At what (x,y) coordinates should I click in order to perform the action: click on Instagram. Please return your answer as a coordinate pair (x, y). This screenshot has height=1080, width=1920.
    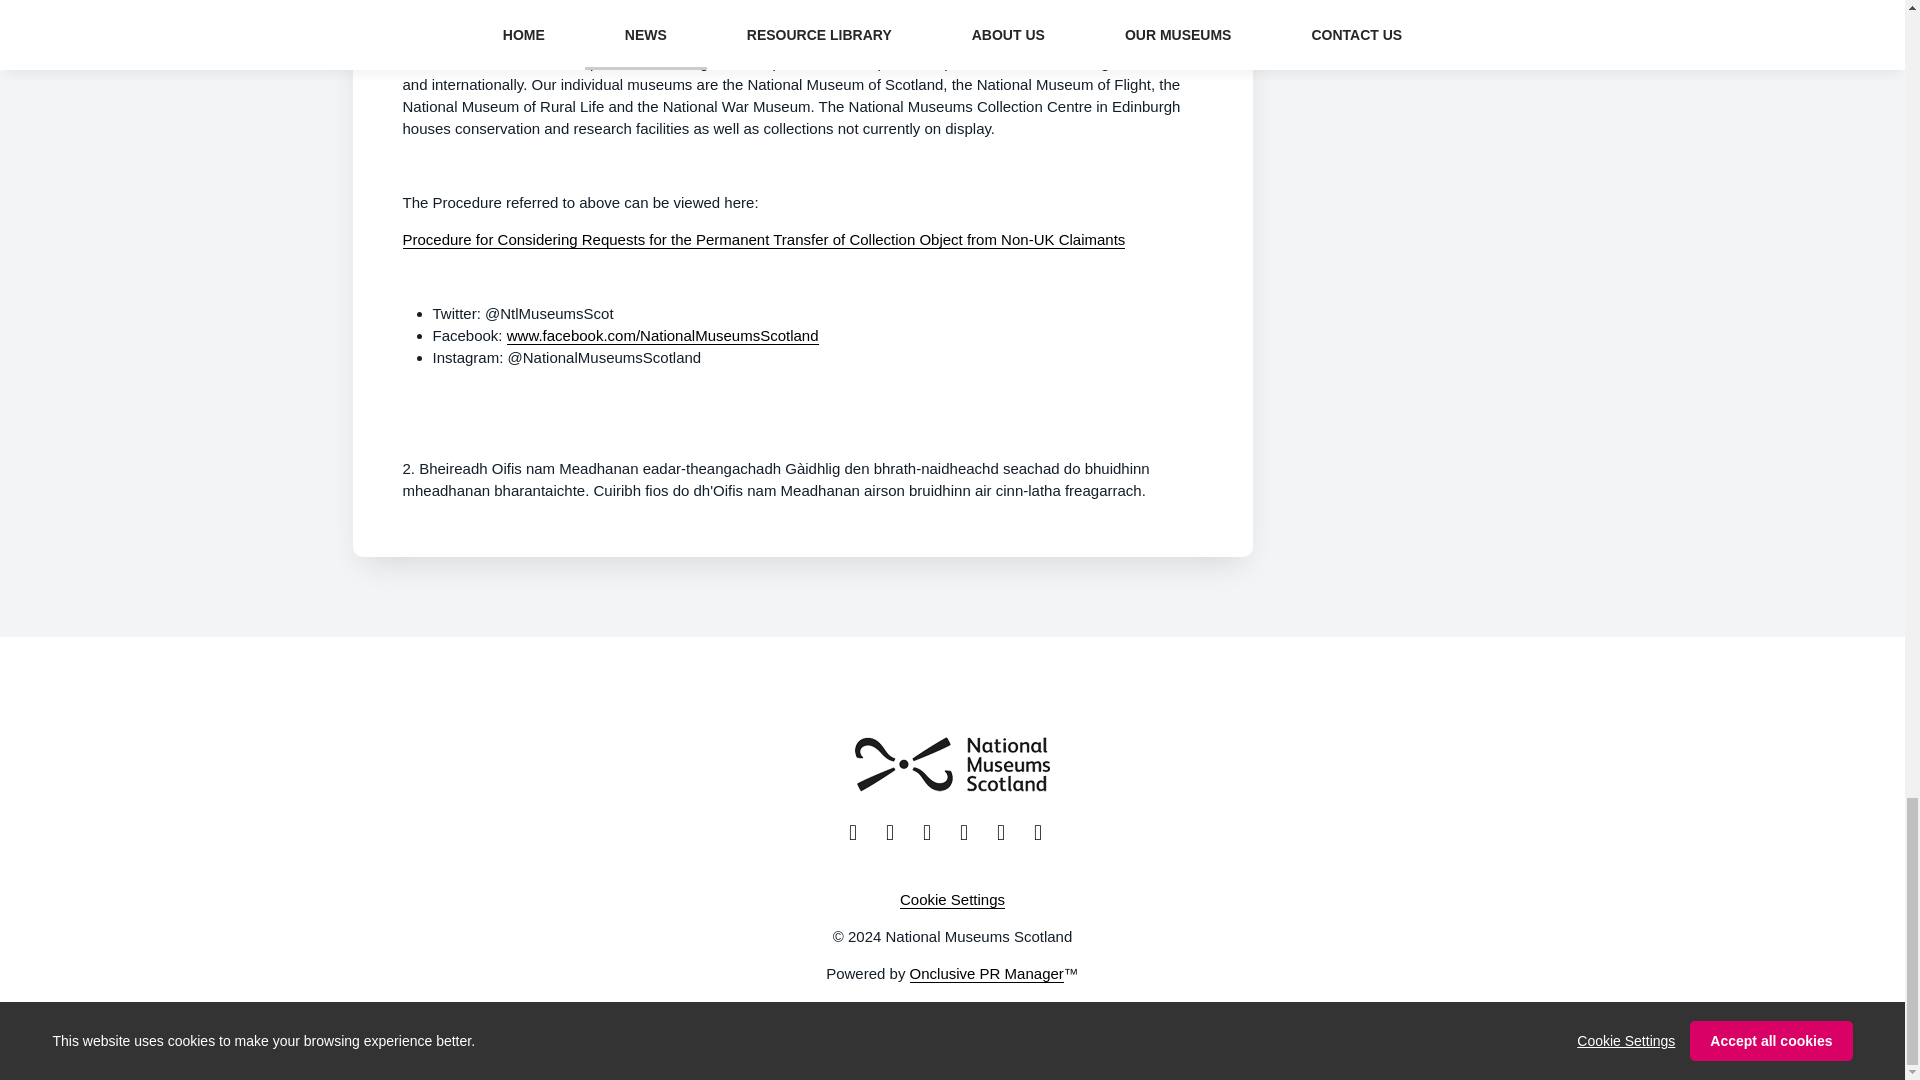
    Looking at the image, I should click on (934, 832).